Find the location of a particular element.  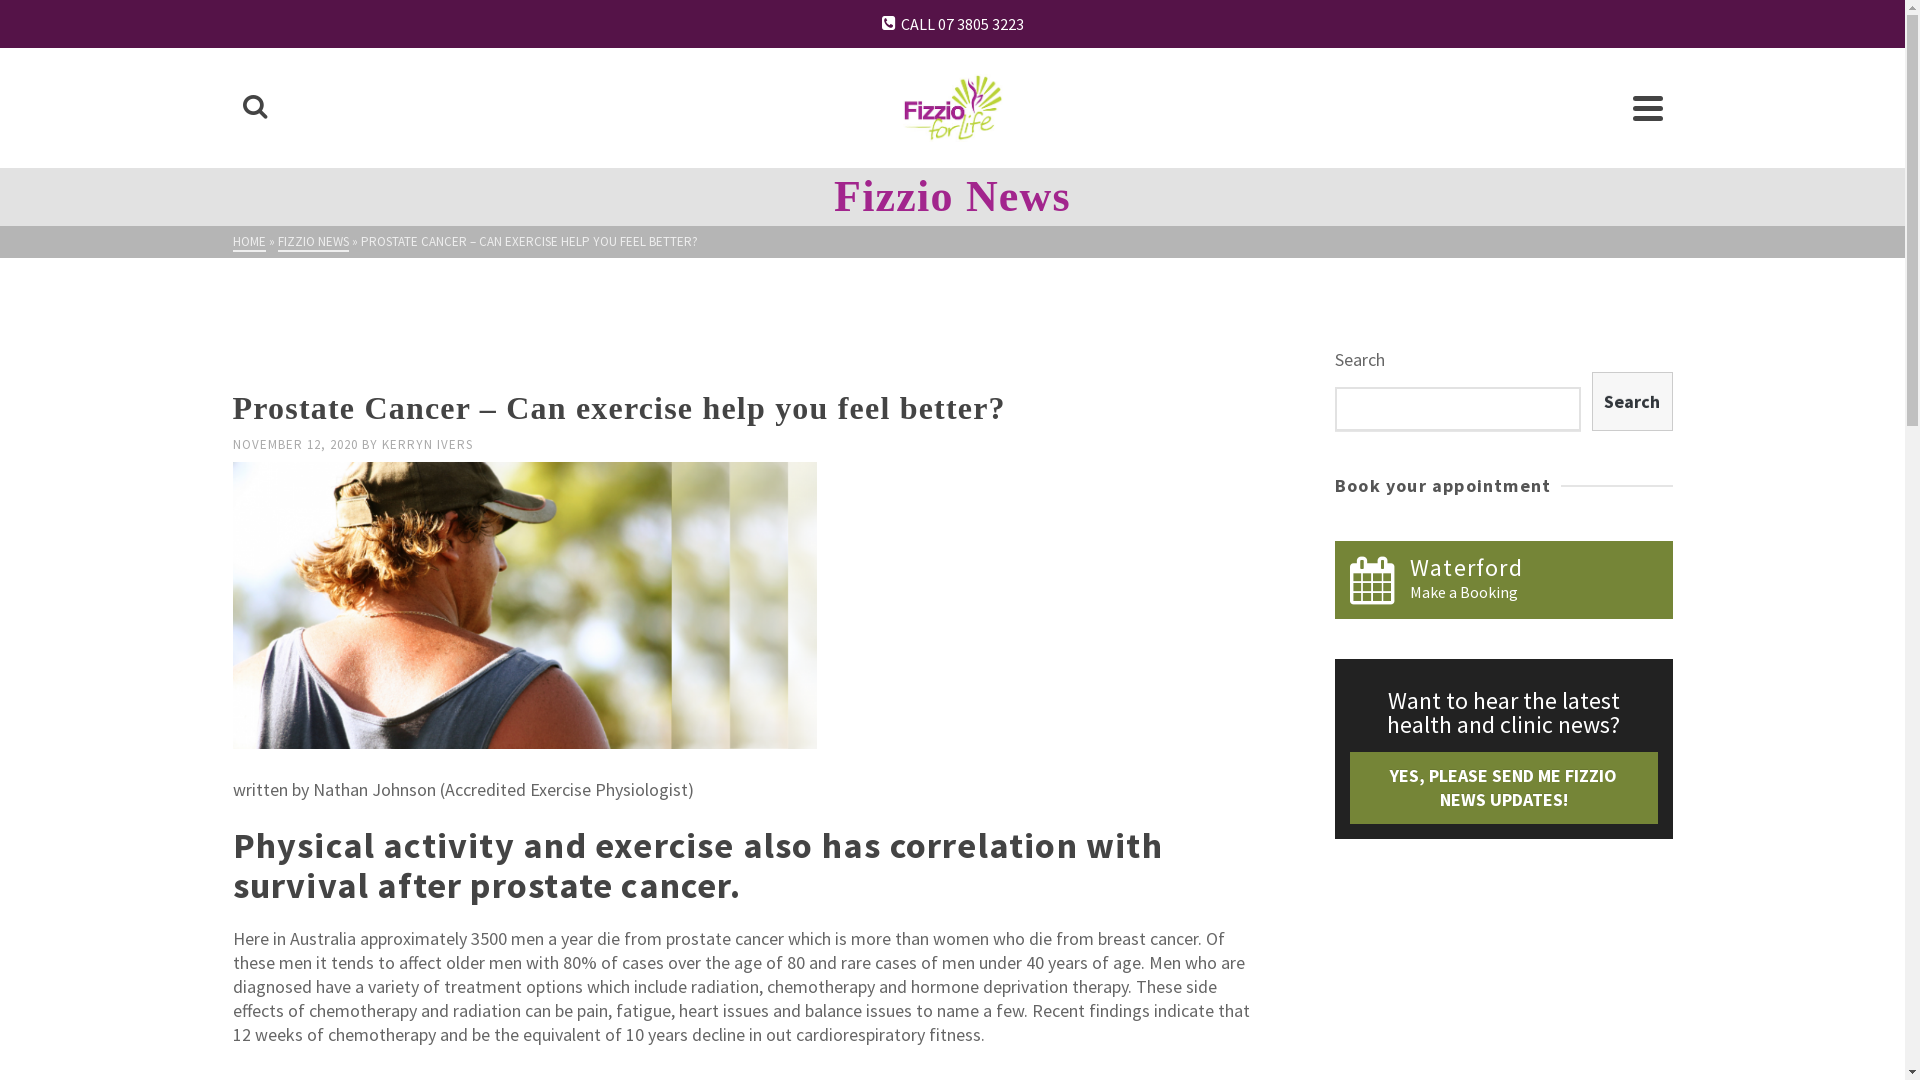

FIZZIO NEWS is located at coordinates (314, 242).